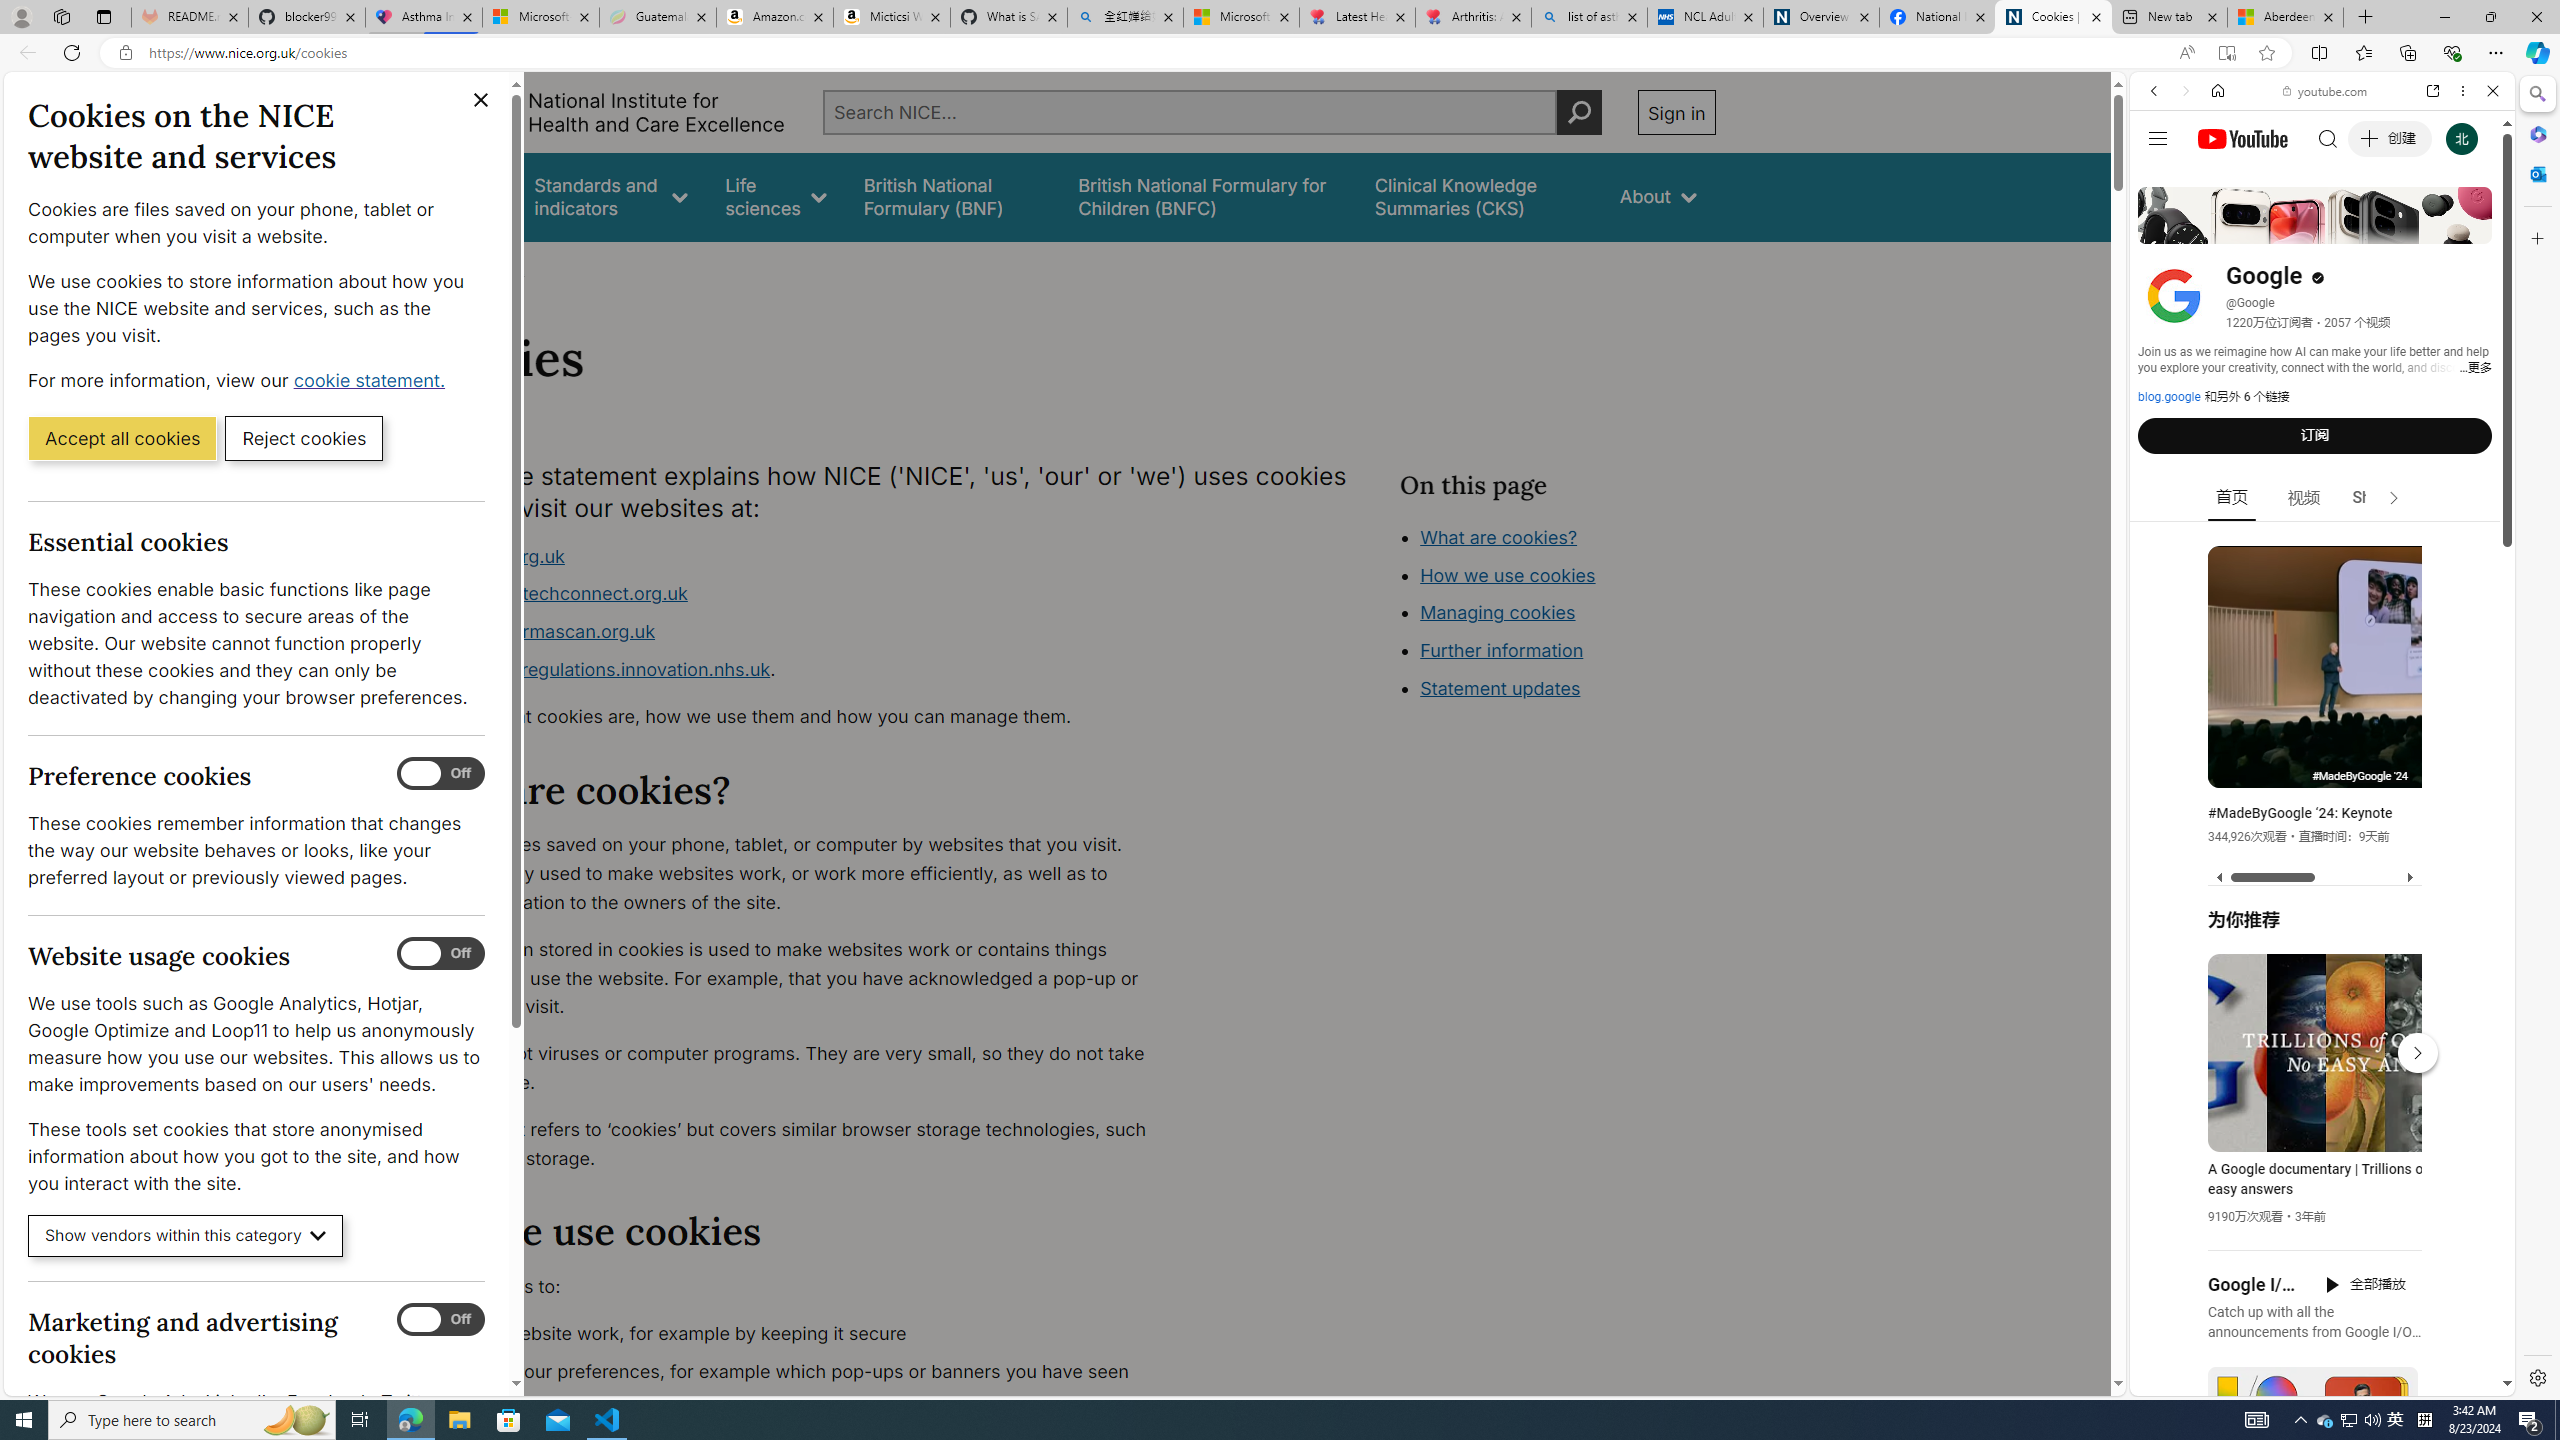 This screenshot has width=2560, height=1440. What do you see at coordinates (775, 196) in the screenshot?
I see `Life sciences` at bounding box center [775, 196].